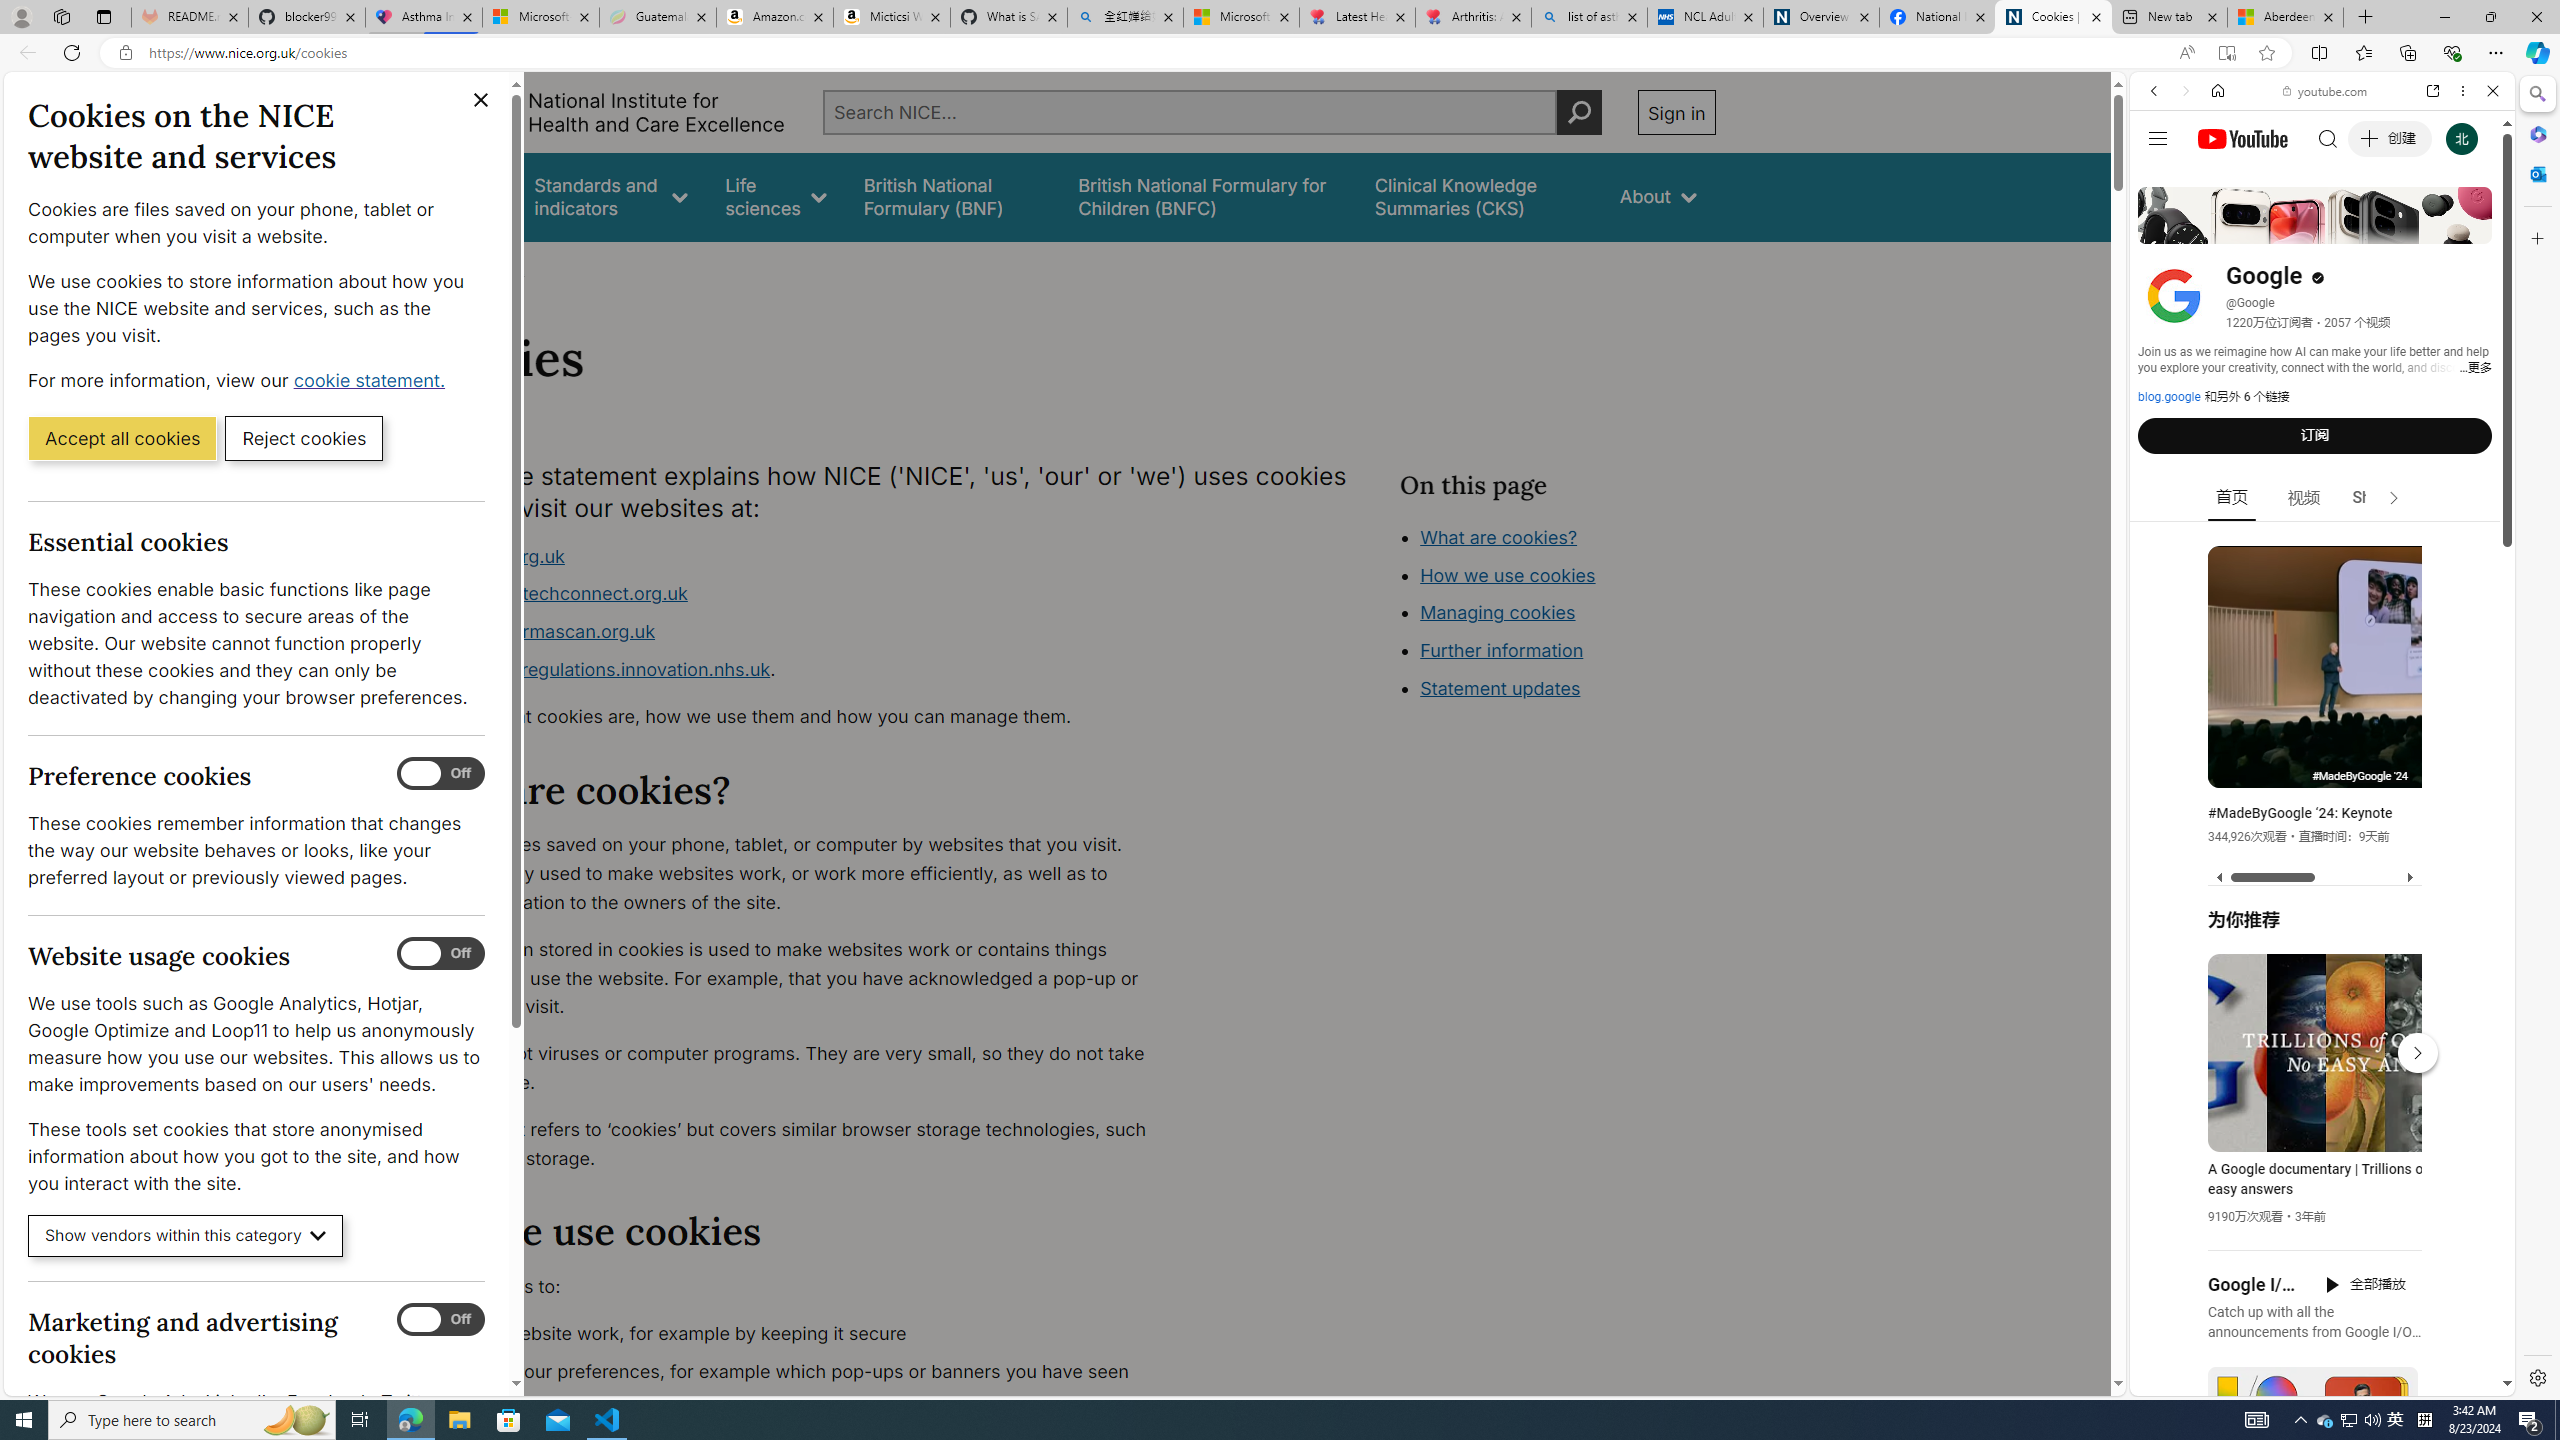 This screenshot has width=2560, height=1440. What do you see at coordinates (775, 196) in the screenshot?
I see `Life sciences` at bounding box center [775, 196].